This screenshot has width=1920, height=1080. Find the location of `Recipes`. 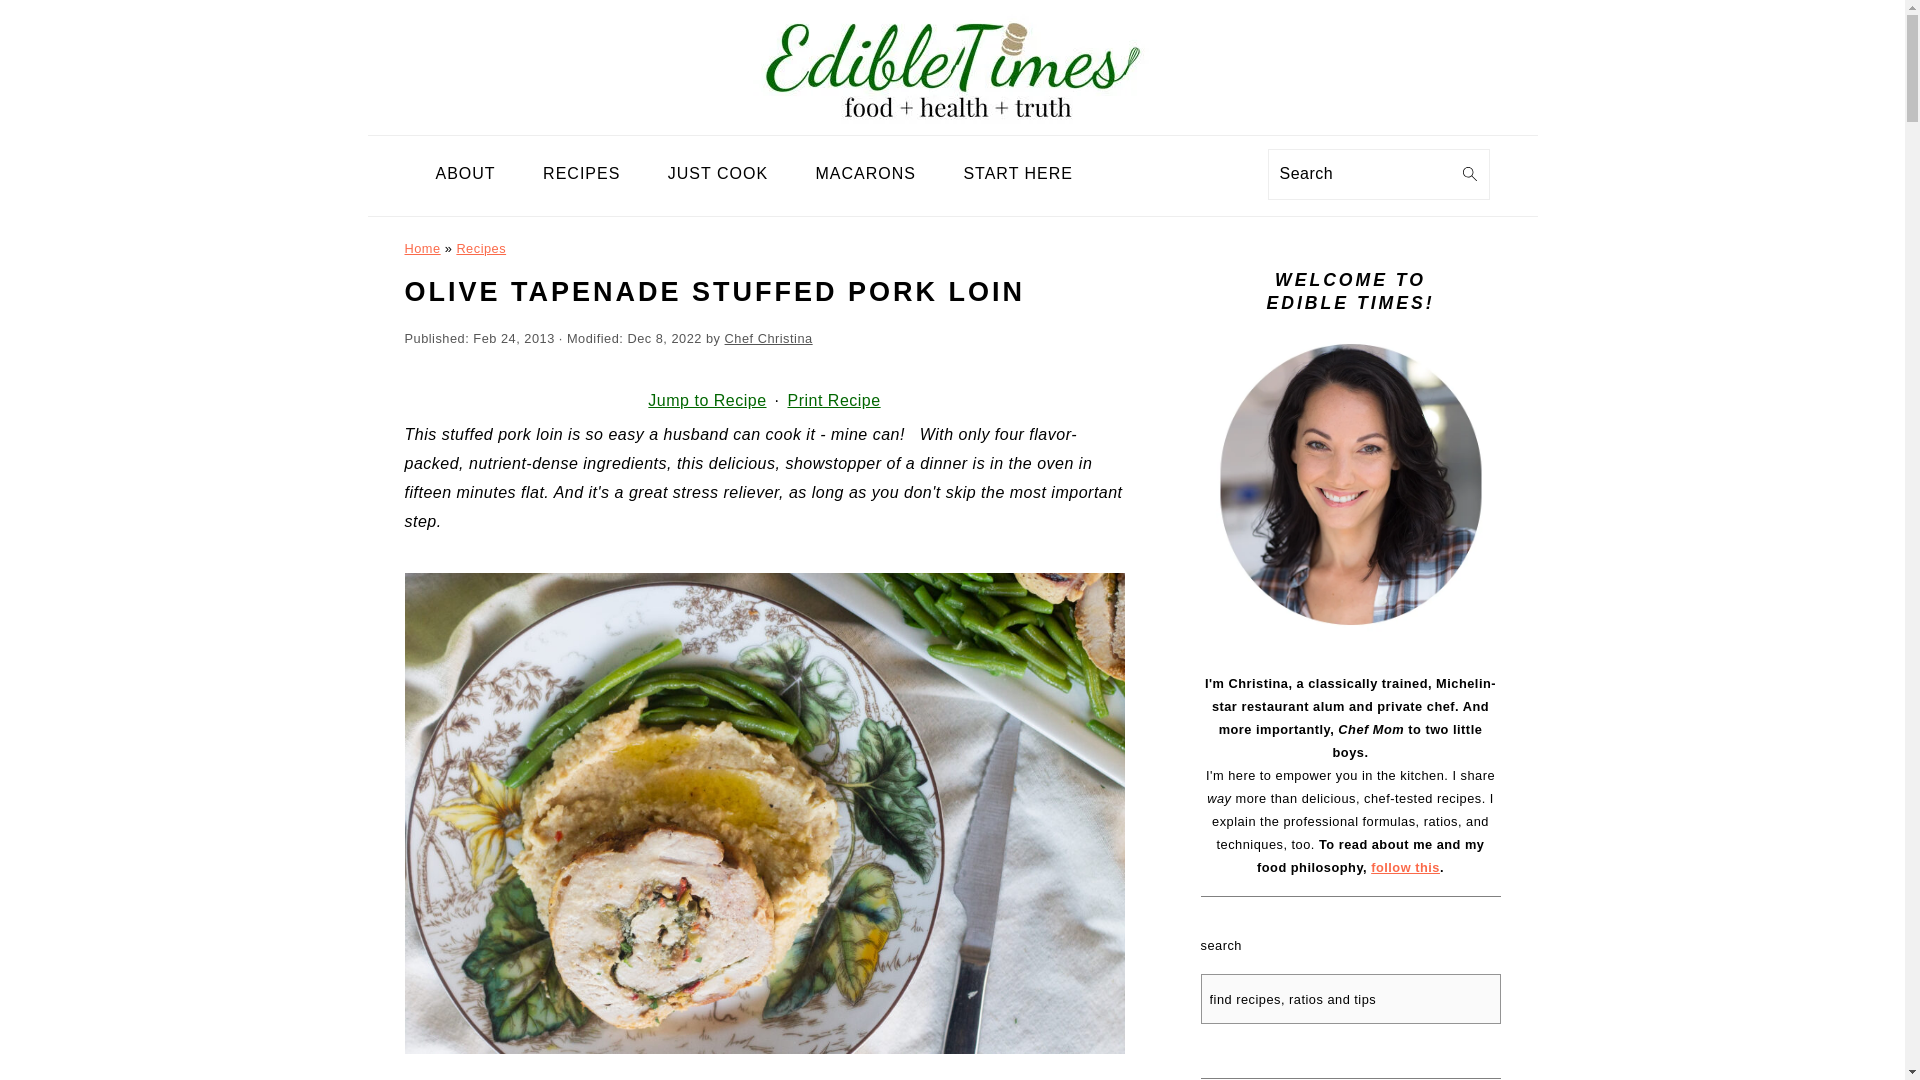

Recipes is located at coordinates (481, 248).